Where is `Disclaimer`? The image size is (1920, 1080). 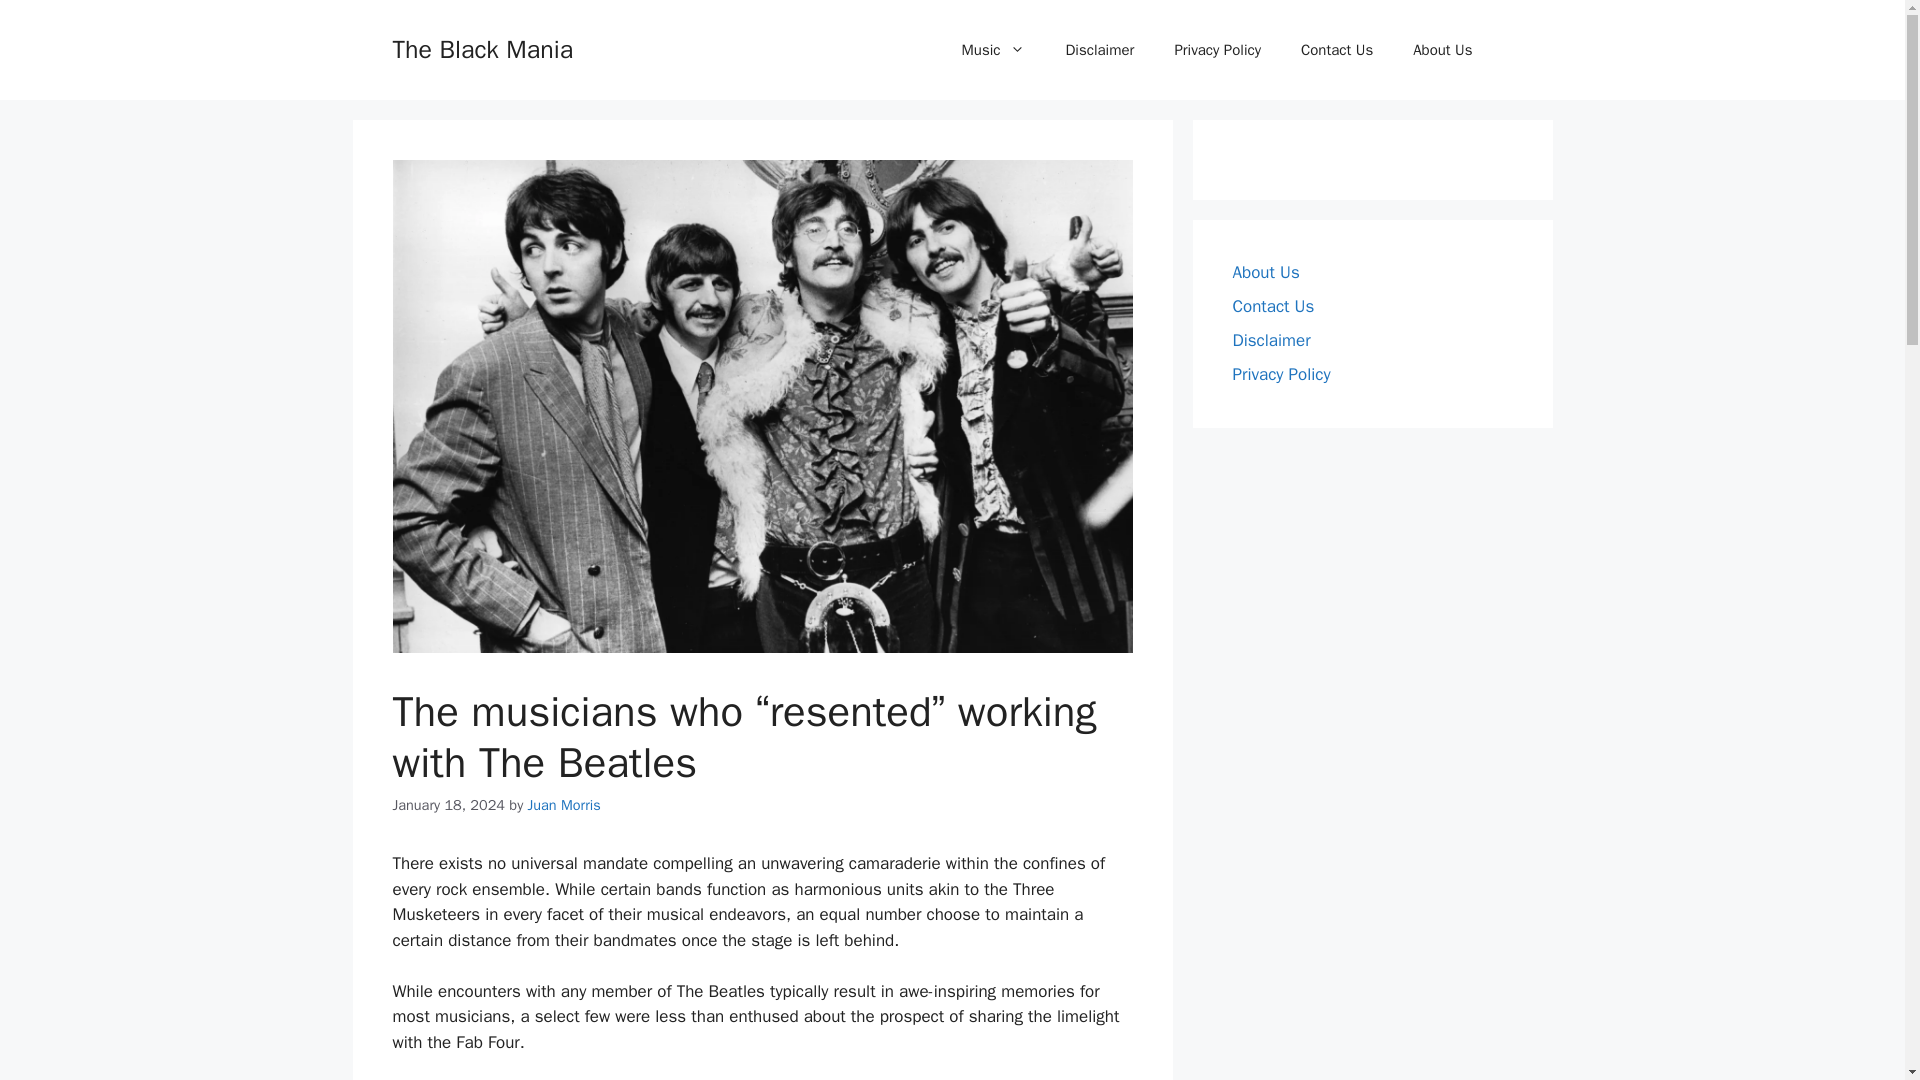
Disclaimer is located at coordinates (1270, 340).